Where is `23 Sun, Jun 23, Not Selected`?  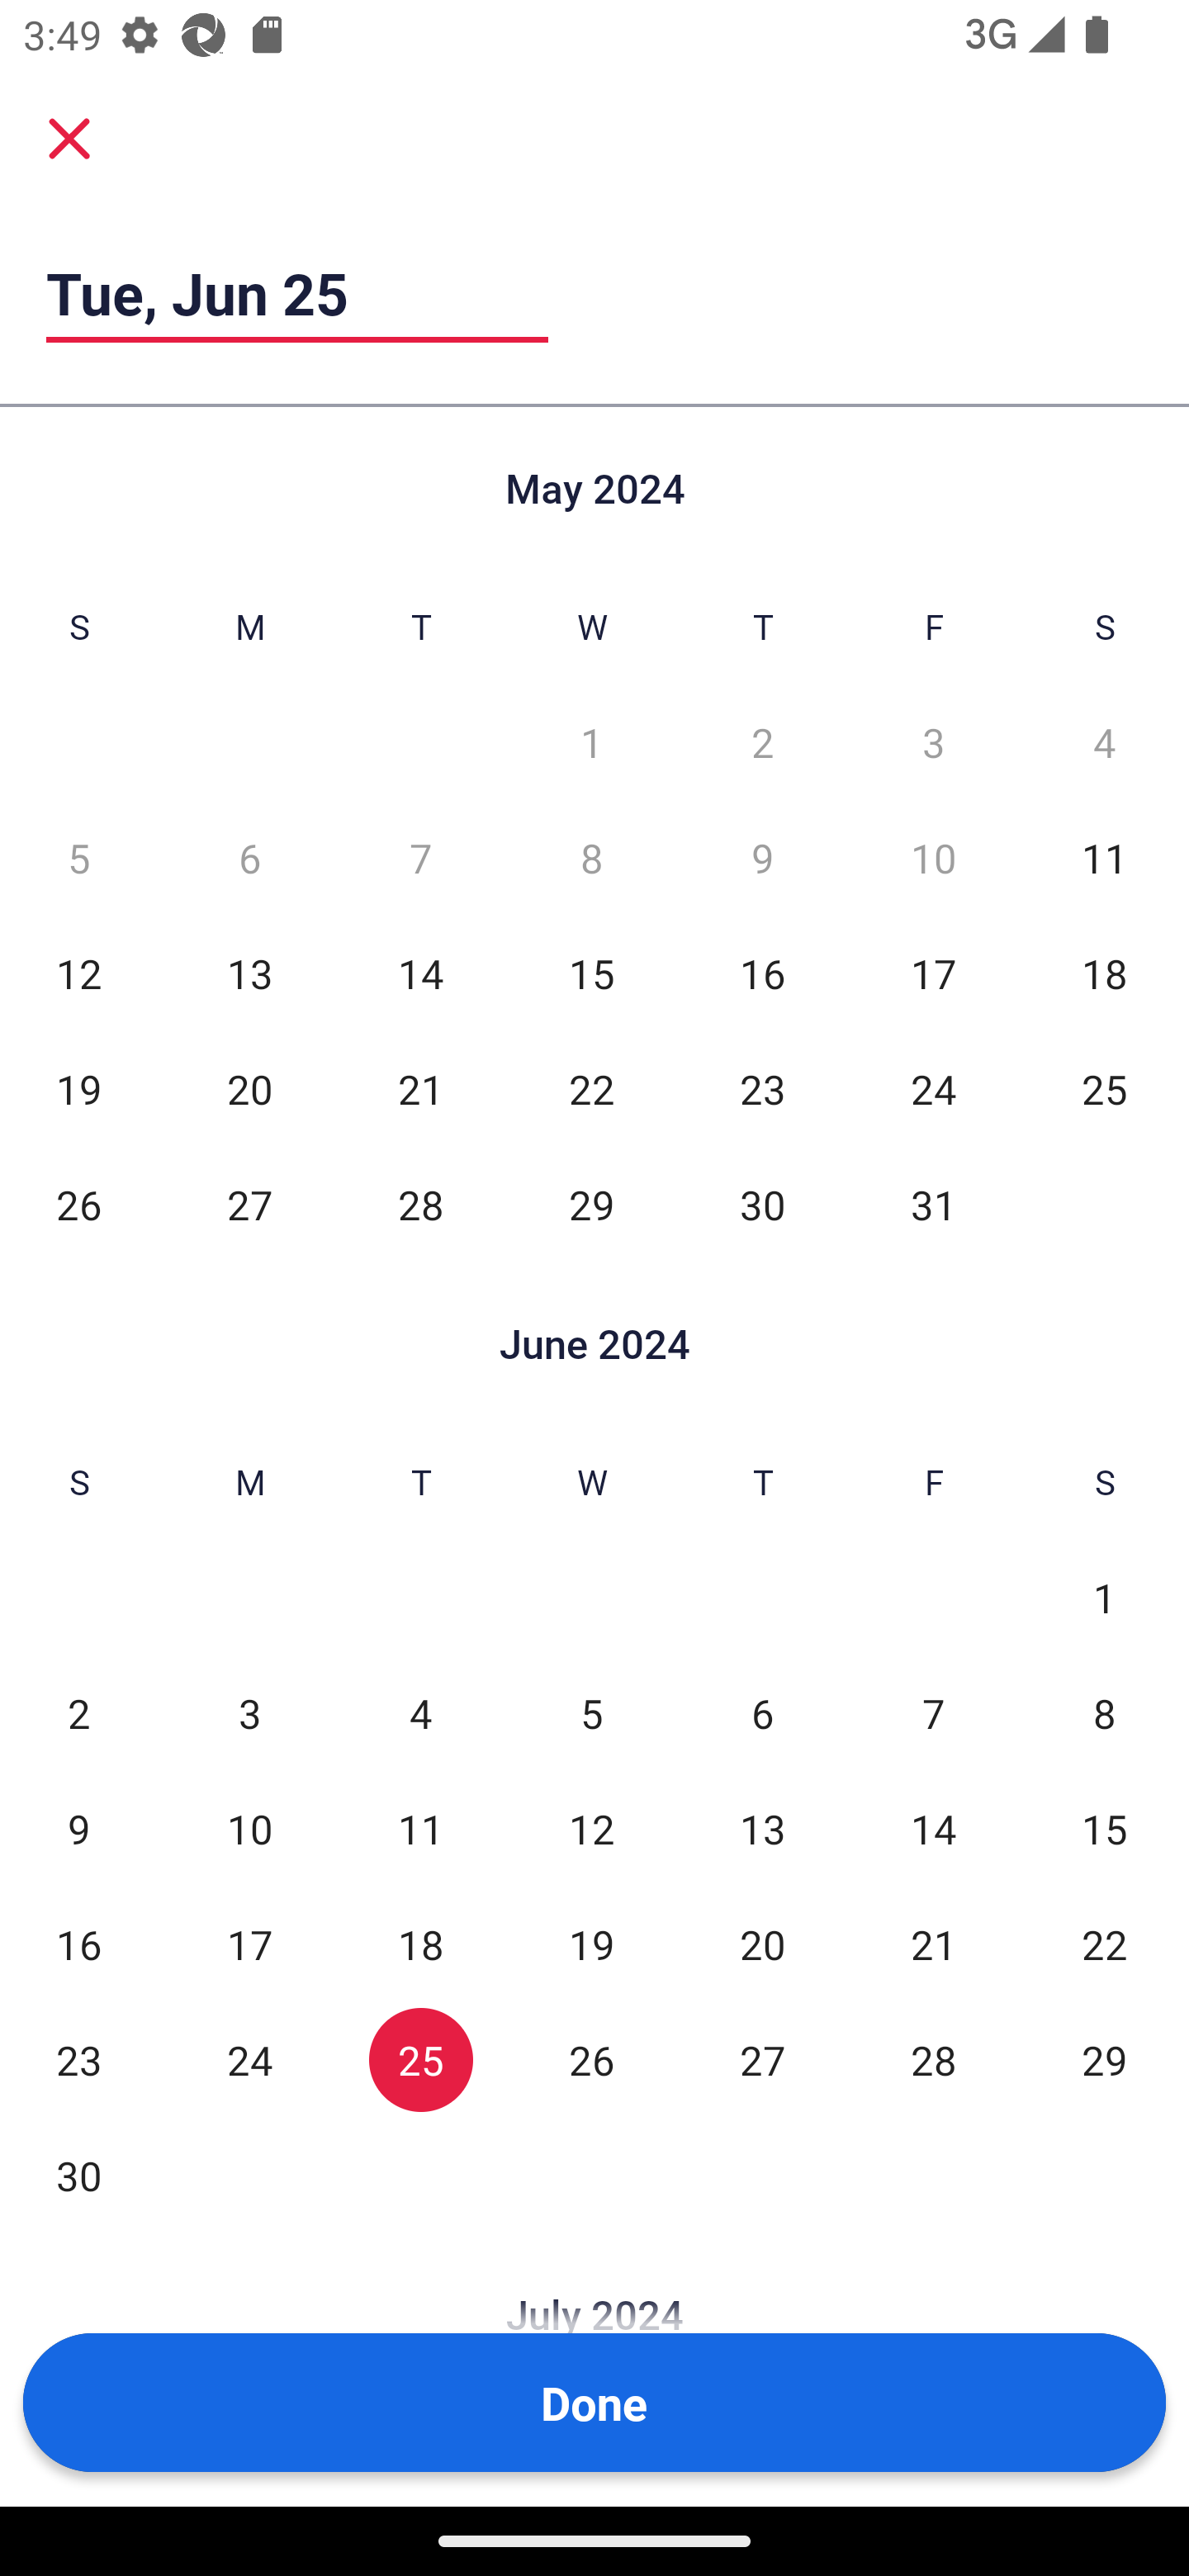 23 Sun, Jun 23, Not Selected is located at coordinates (78, 2059).